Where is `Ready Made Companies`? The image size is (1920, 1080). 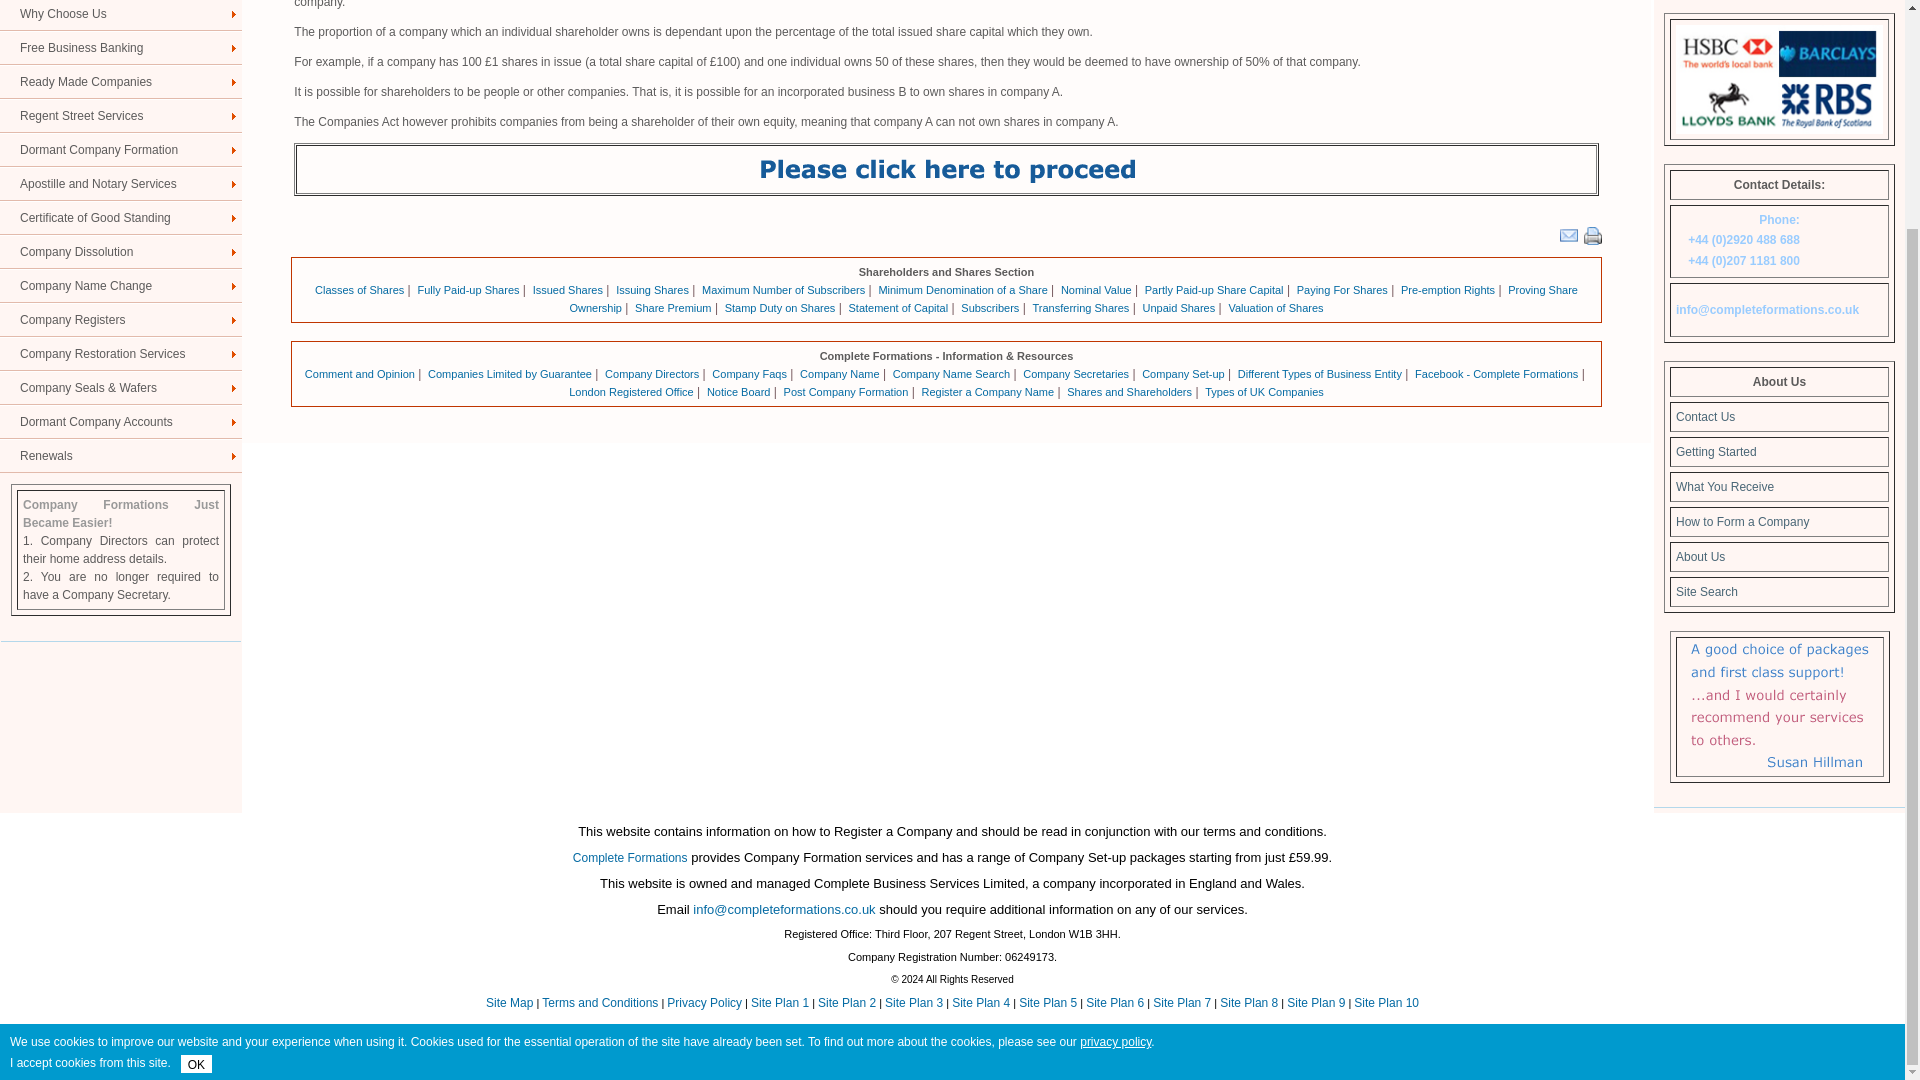
Ready Made Companies is located at coordinates (120, 82).